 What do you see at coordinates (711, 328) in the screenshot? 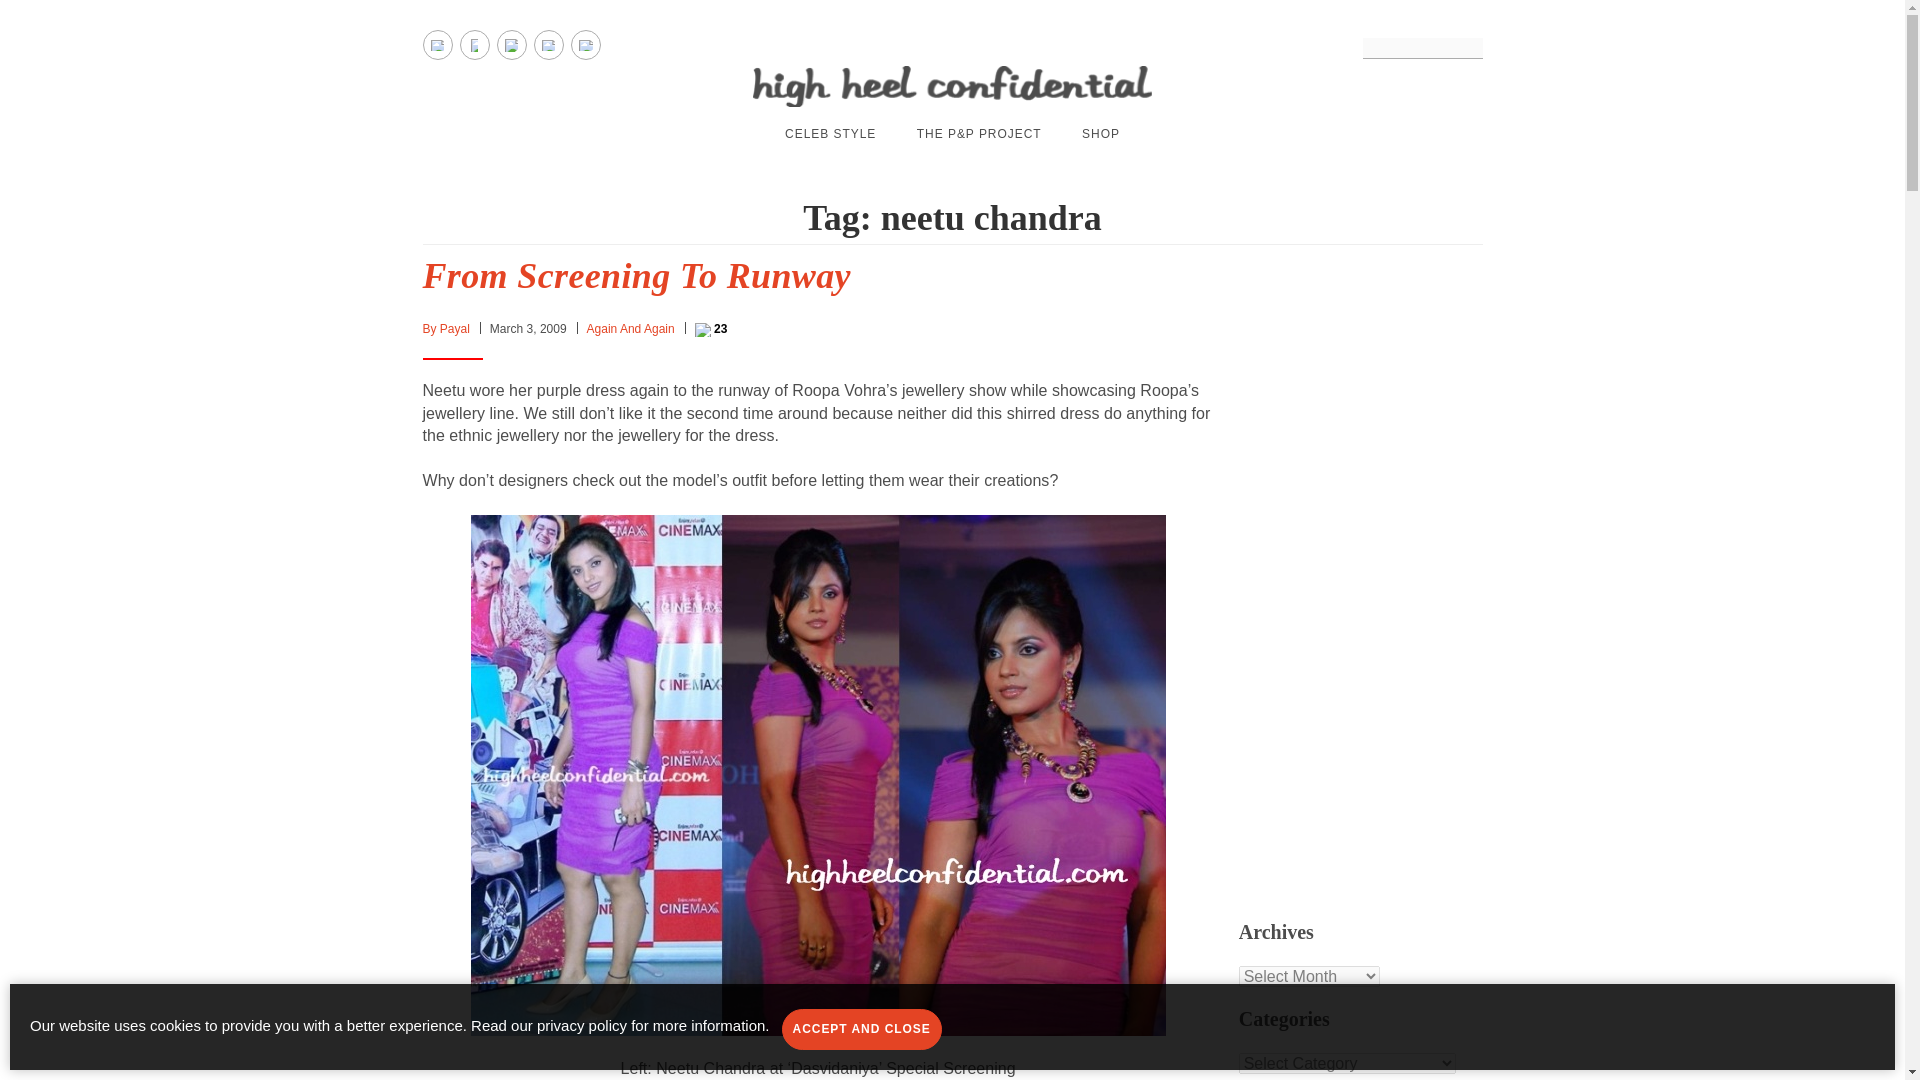
I see `23` at bounding box center [711, 328].